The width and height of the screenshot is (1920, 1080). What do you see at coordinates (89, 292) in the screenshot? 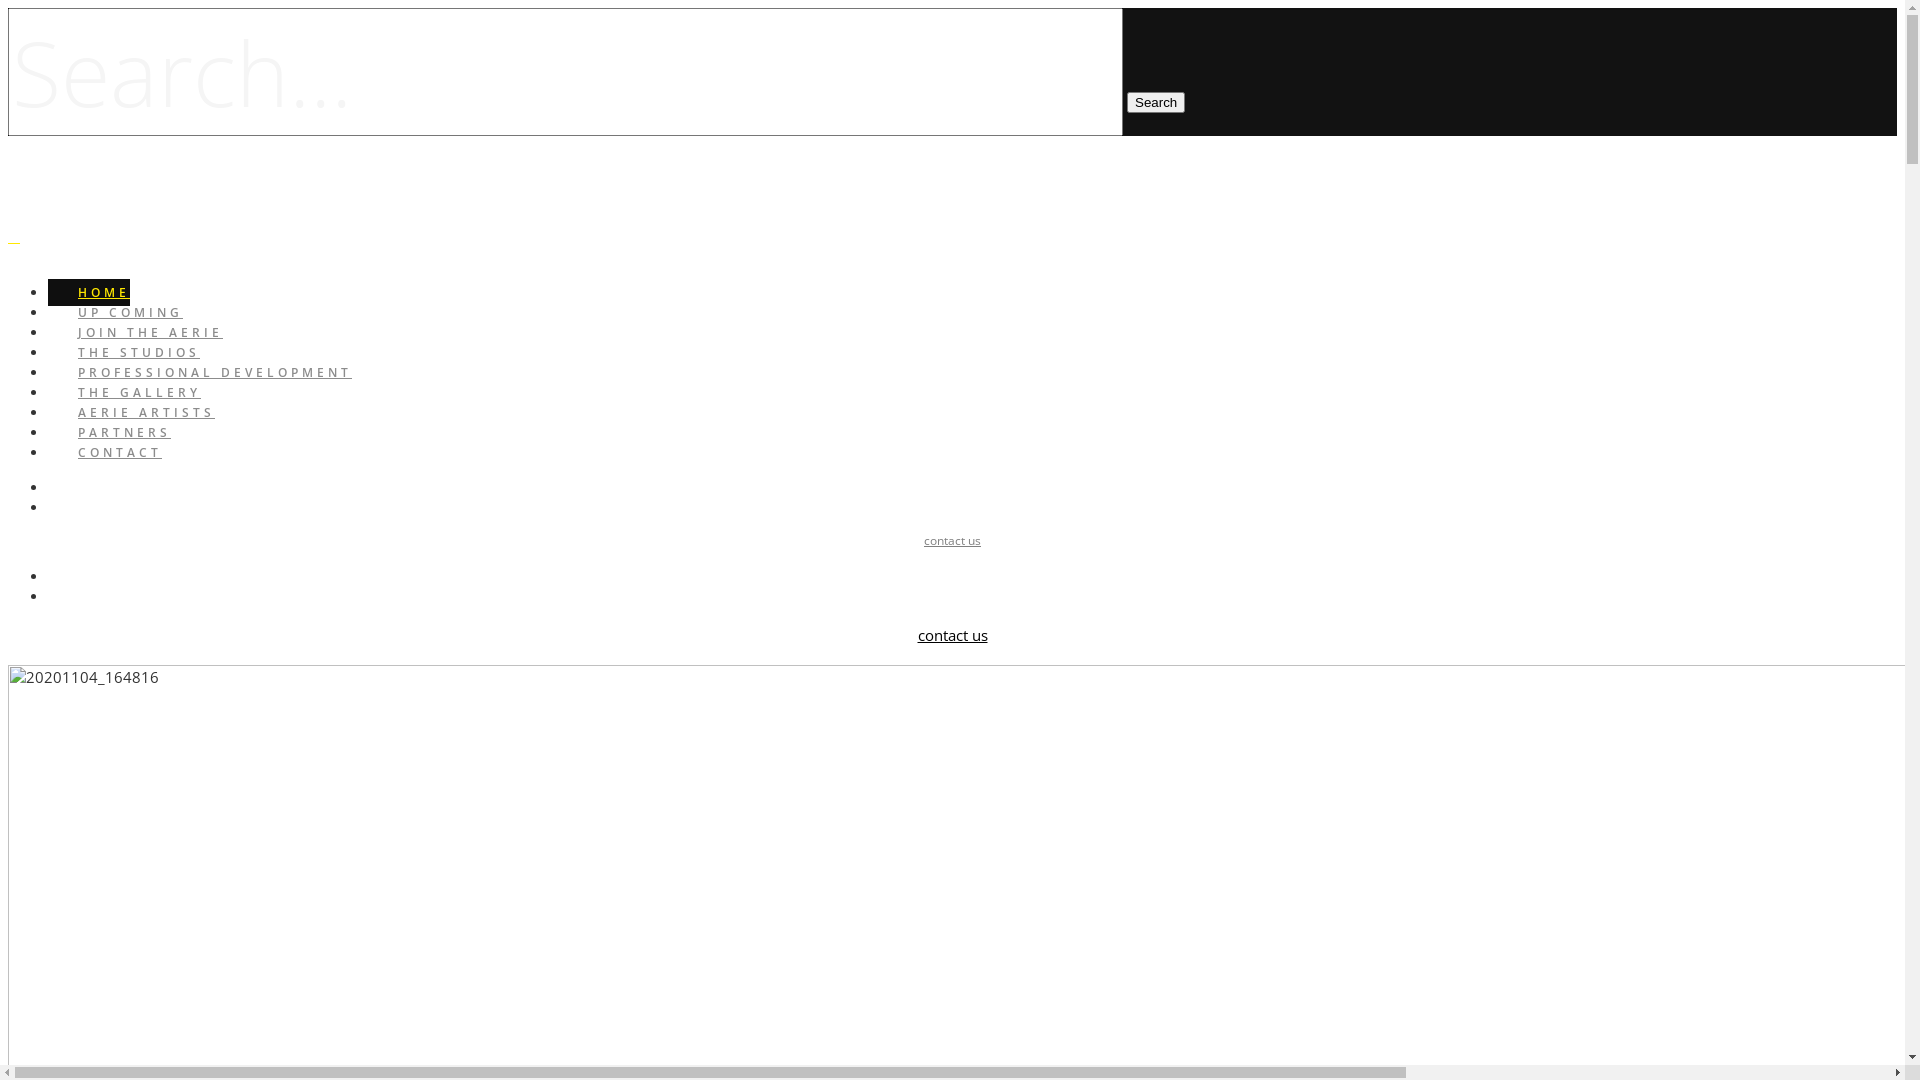
I see `HOME` at bounding box center [89, 292].